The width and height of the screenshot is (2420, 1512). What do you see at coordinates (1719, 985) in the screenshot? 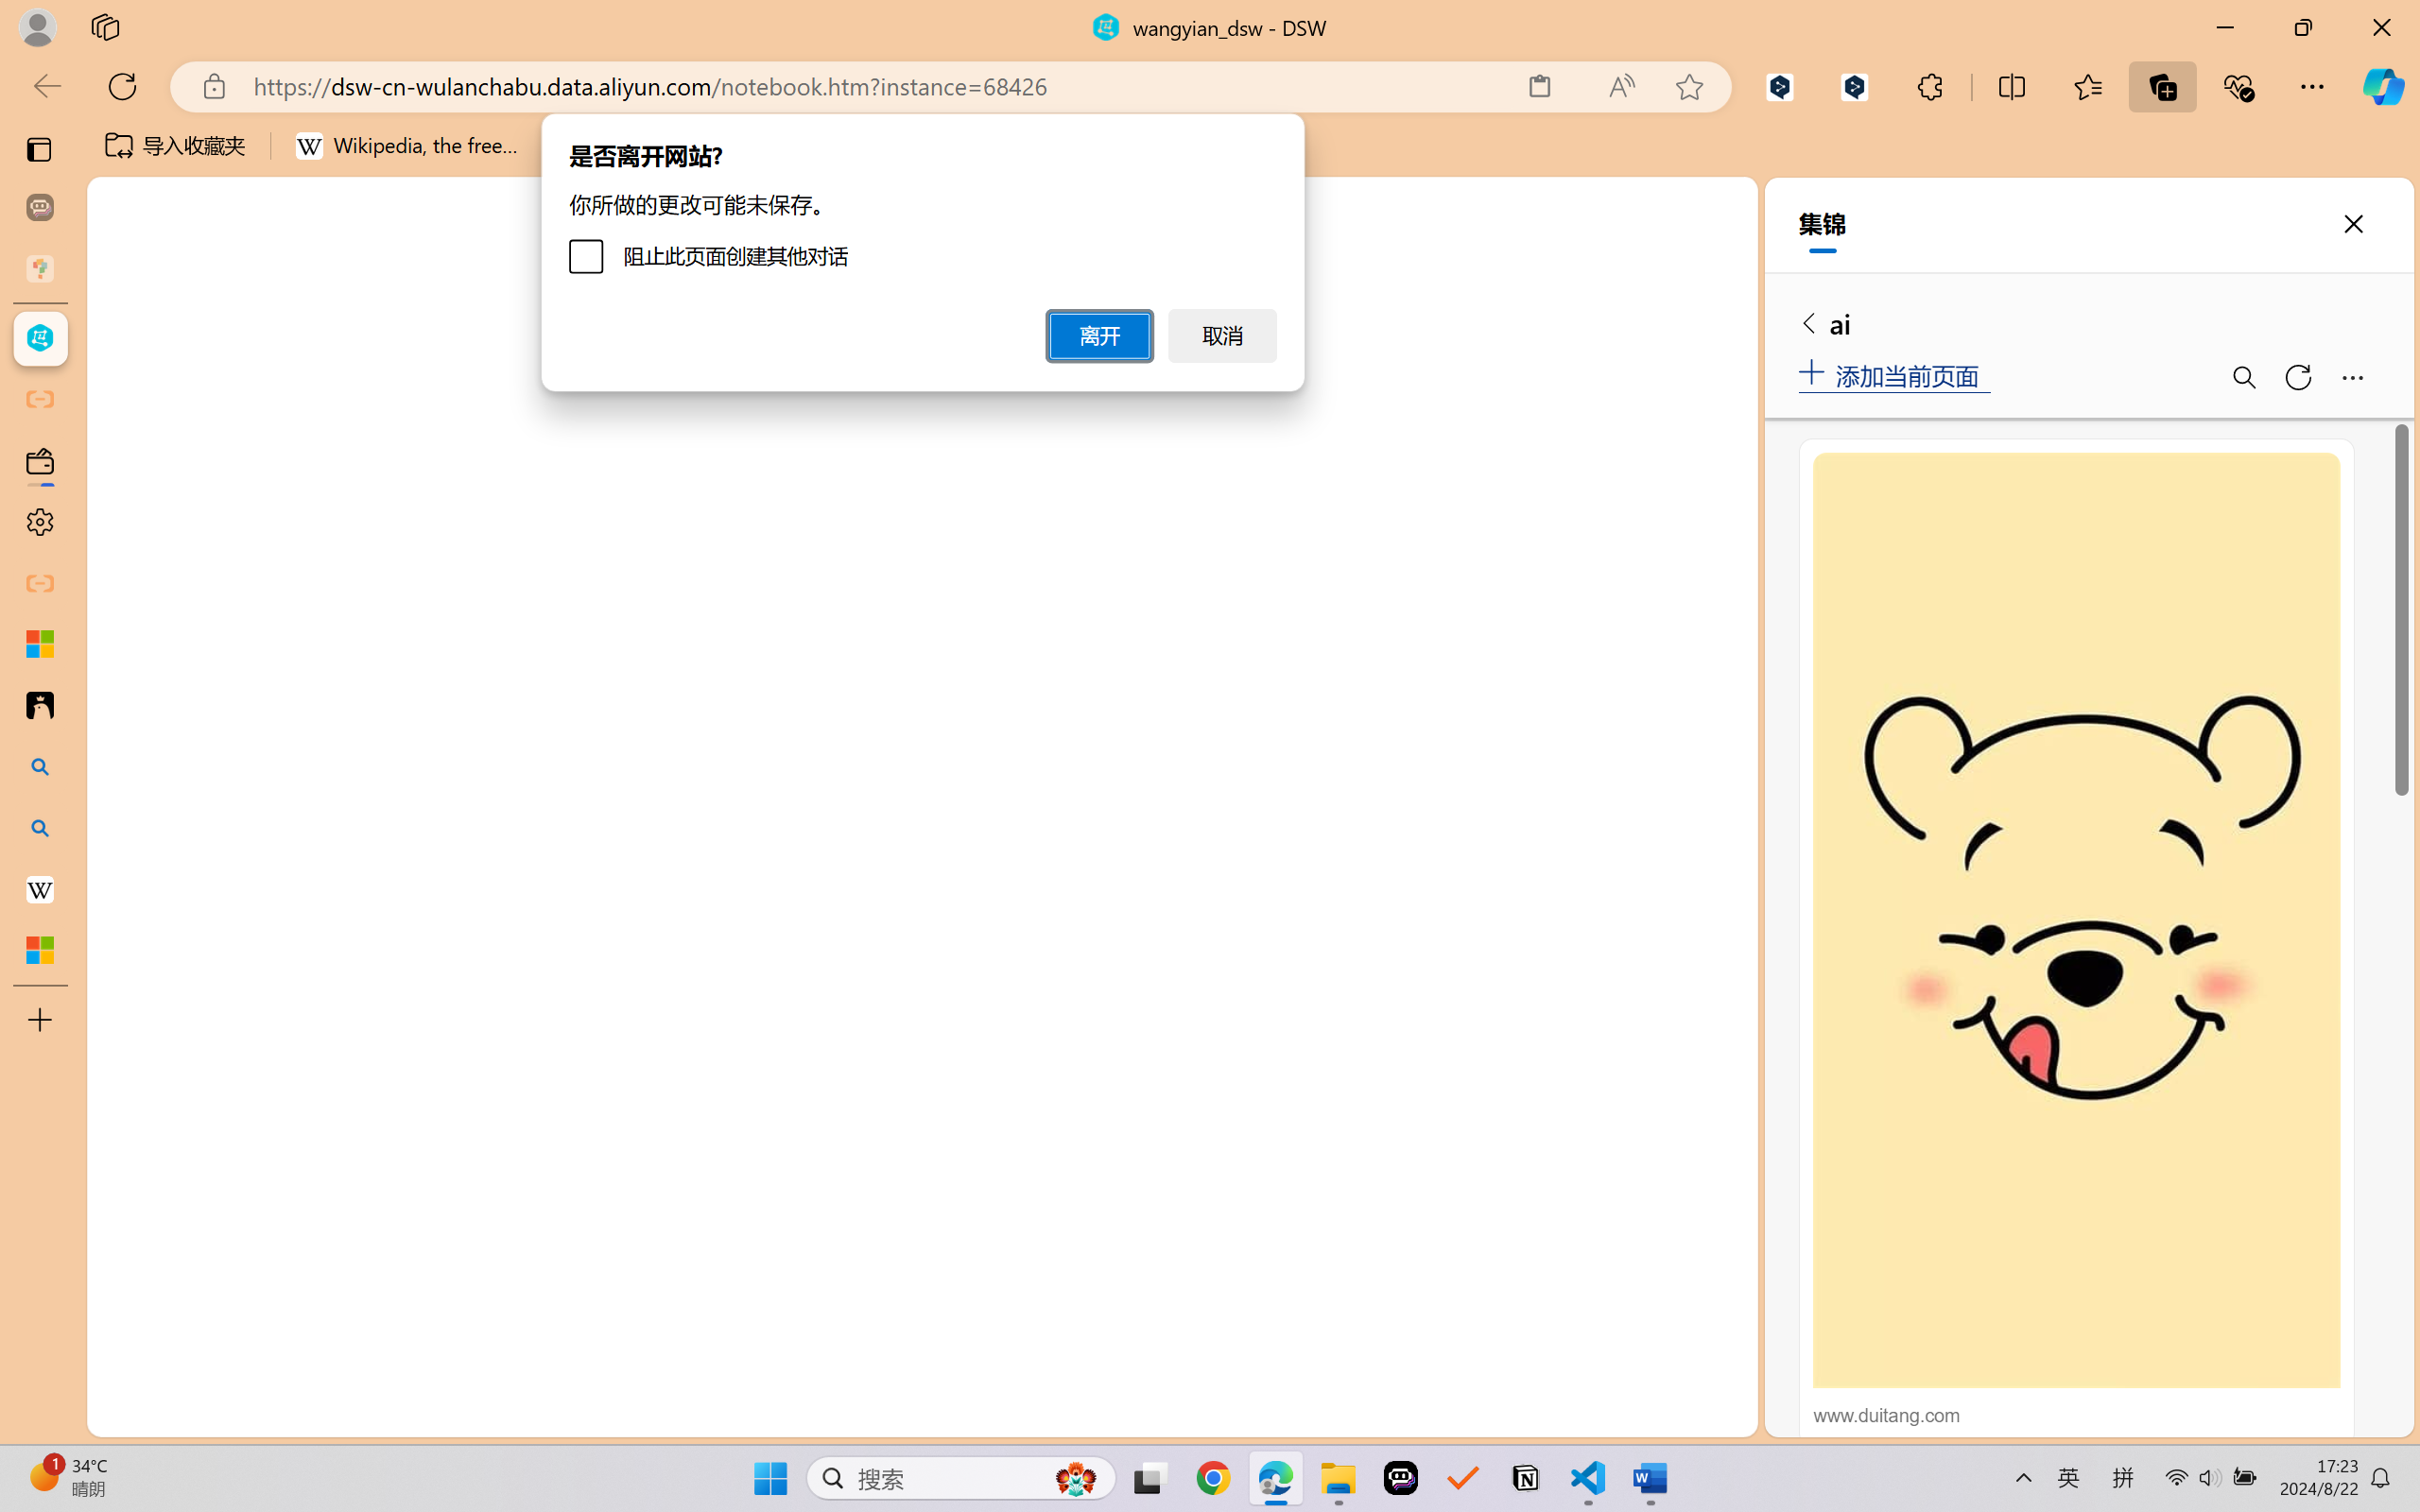
I see `Close Panel` at bounding box center [1719, 985].